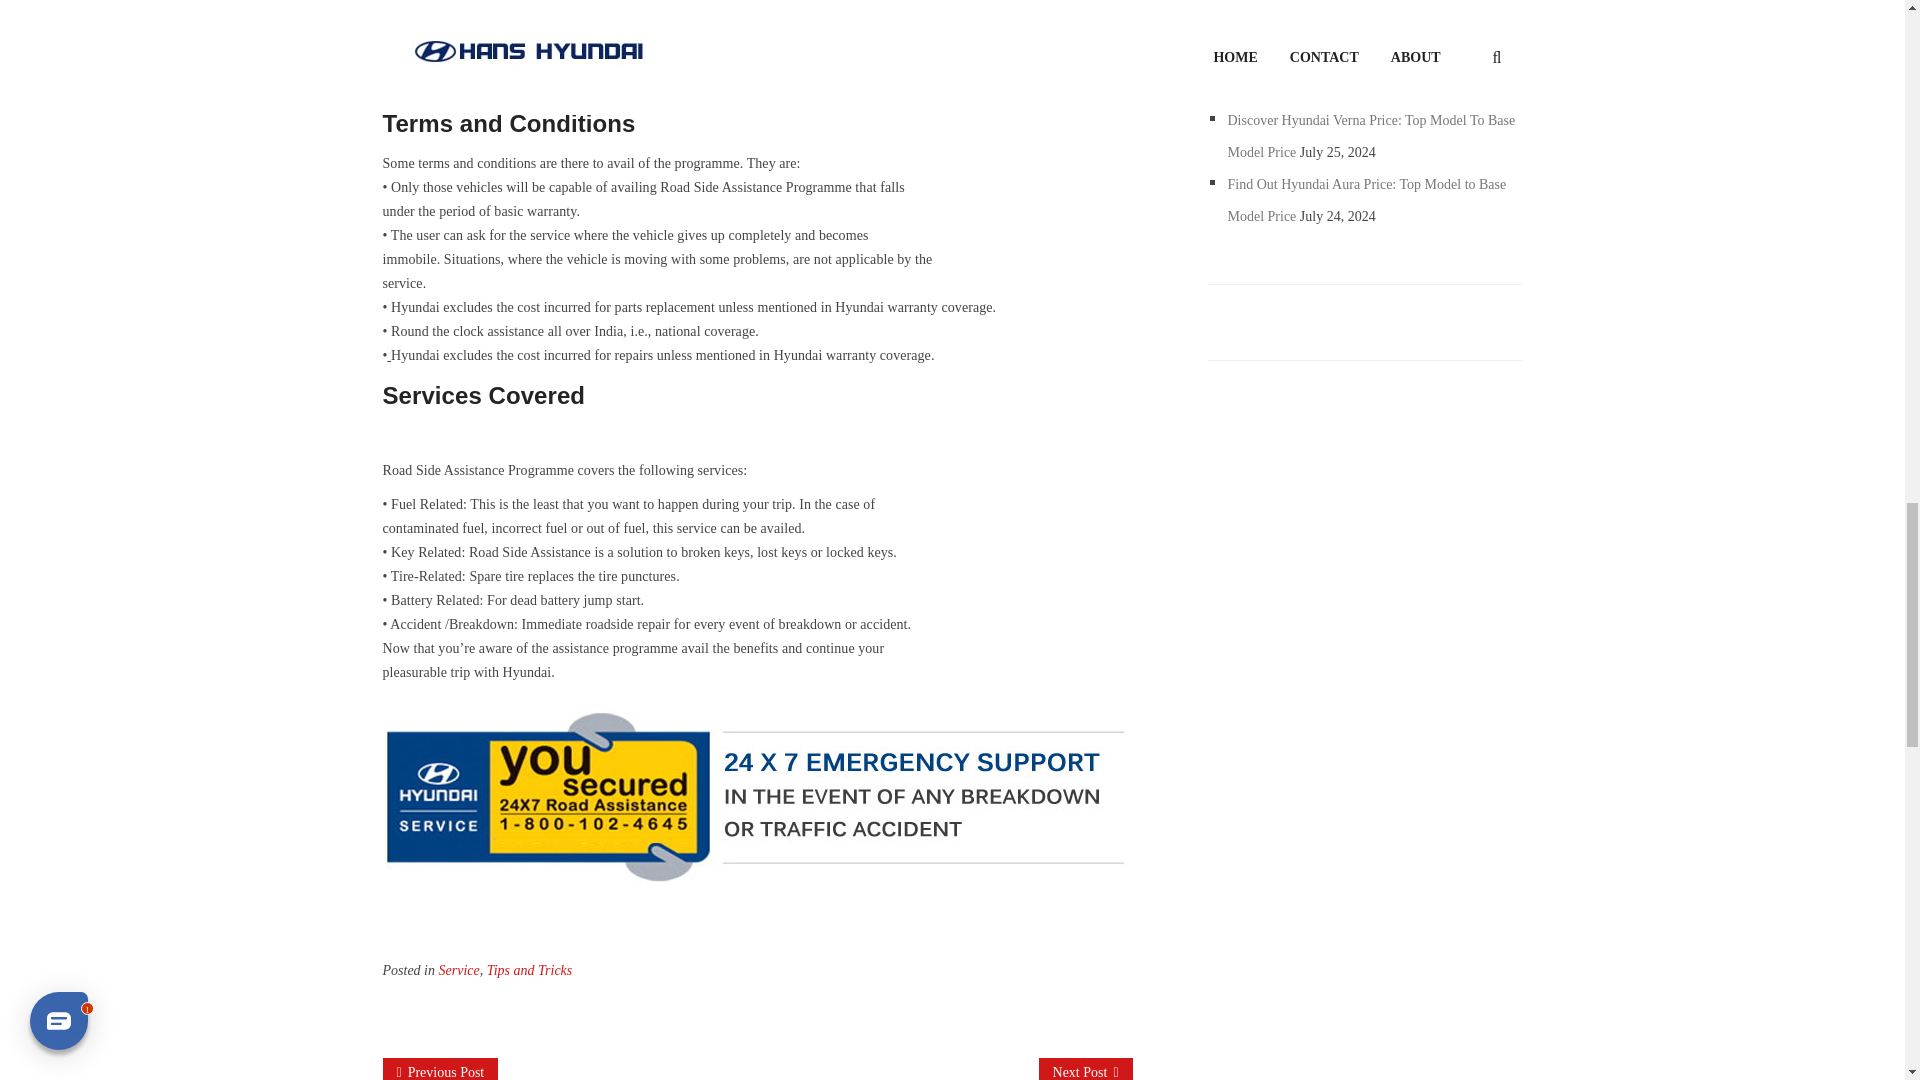  I want to click on Next Post, so click(1085, 1069).